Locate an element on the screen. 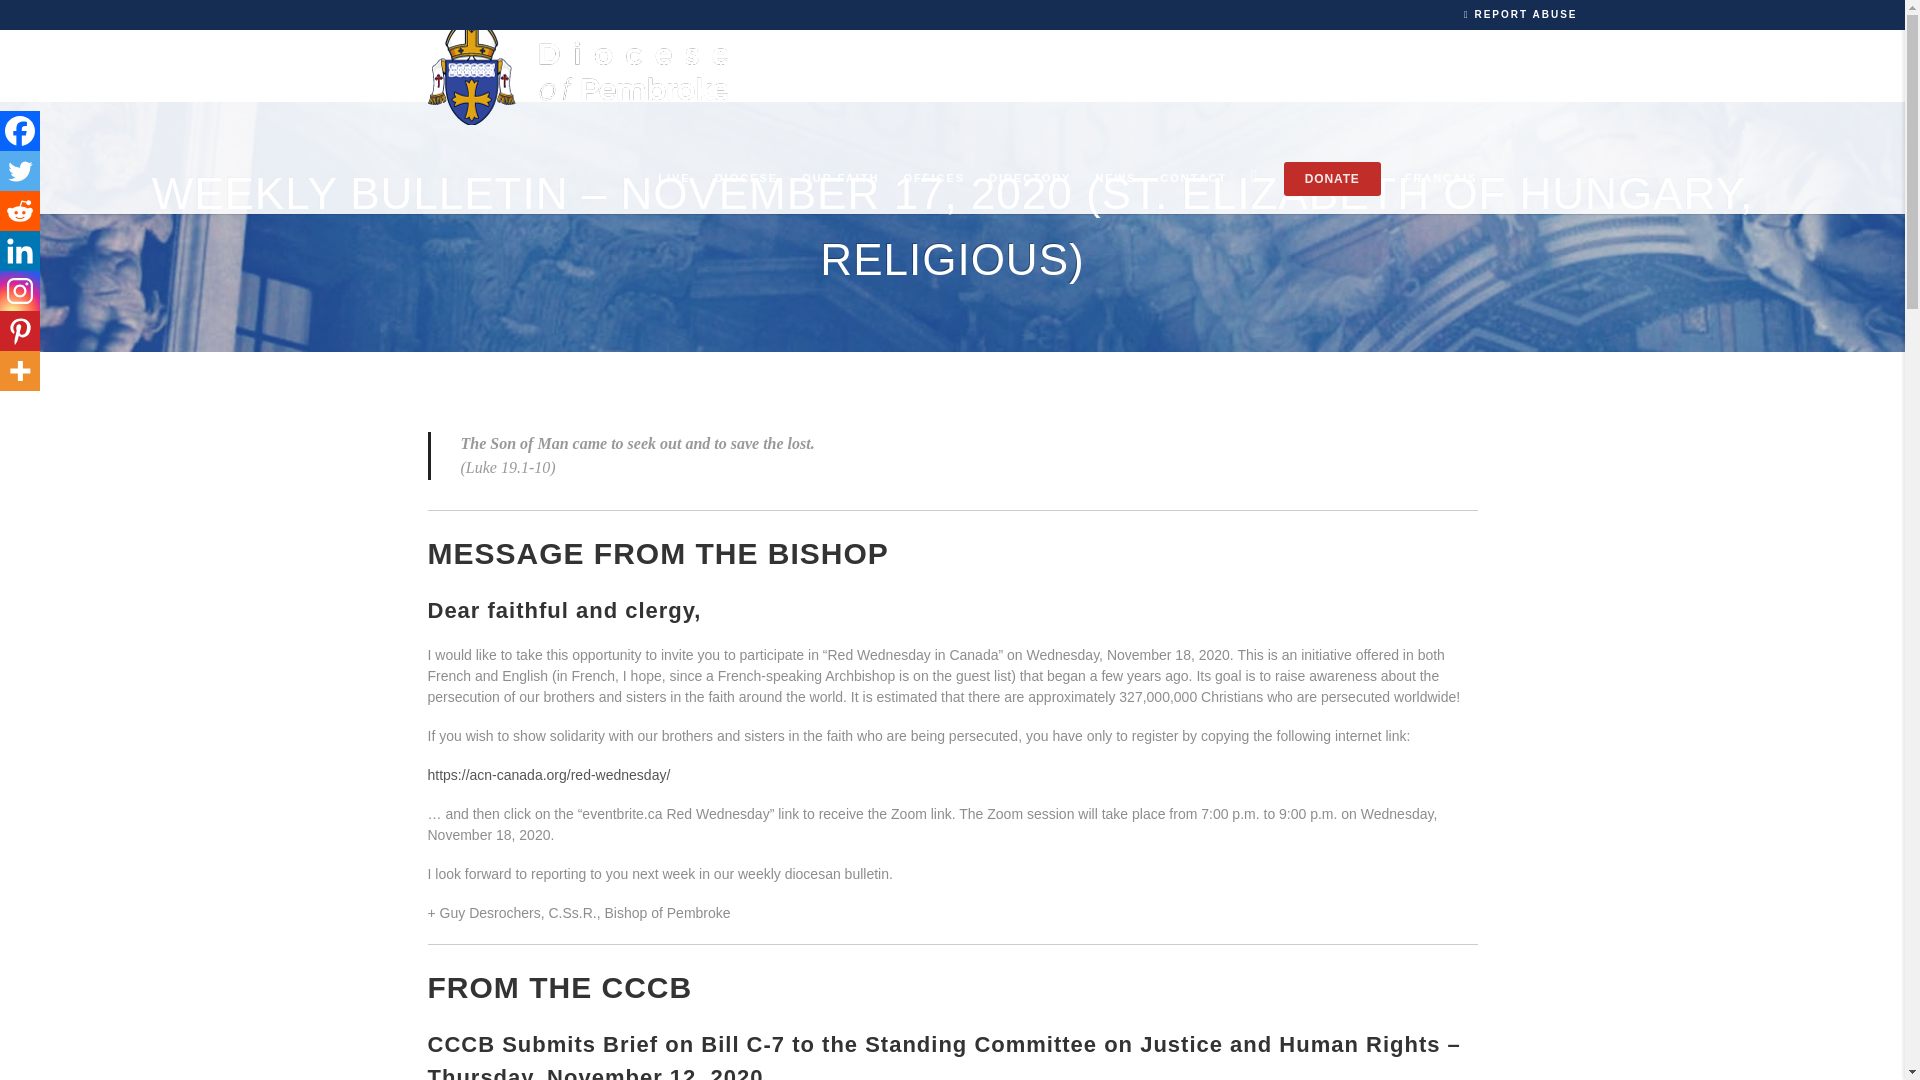 The image size is (1920, 1080). More is located at coordinates (20, 370).